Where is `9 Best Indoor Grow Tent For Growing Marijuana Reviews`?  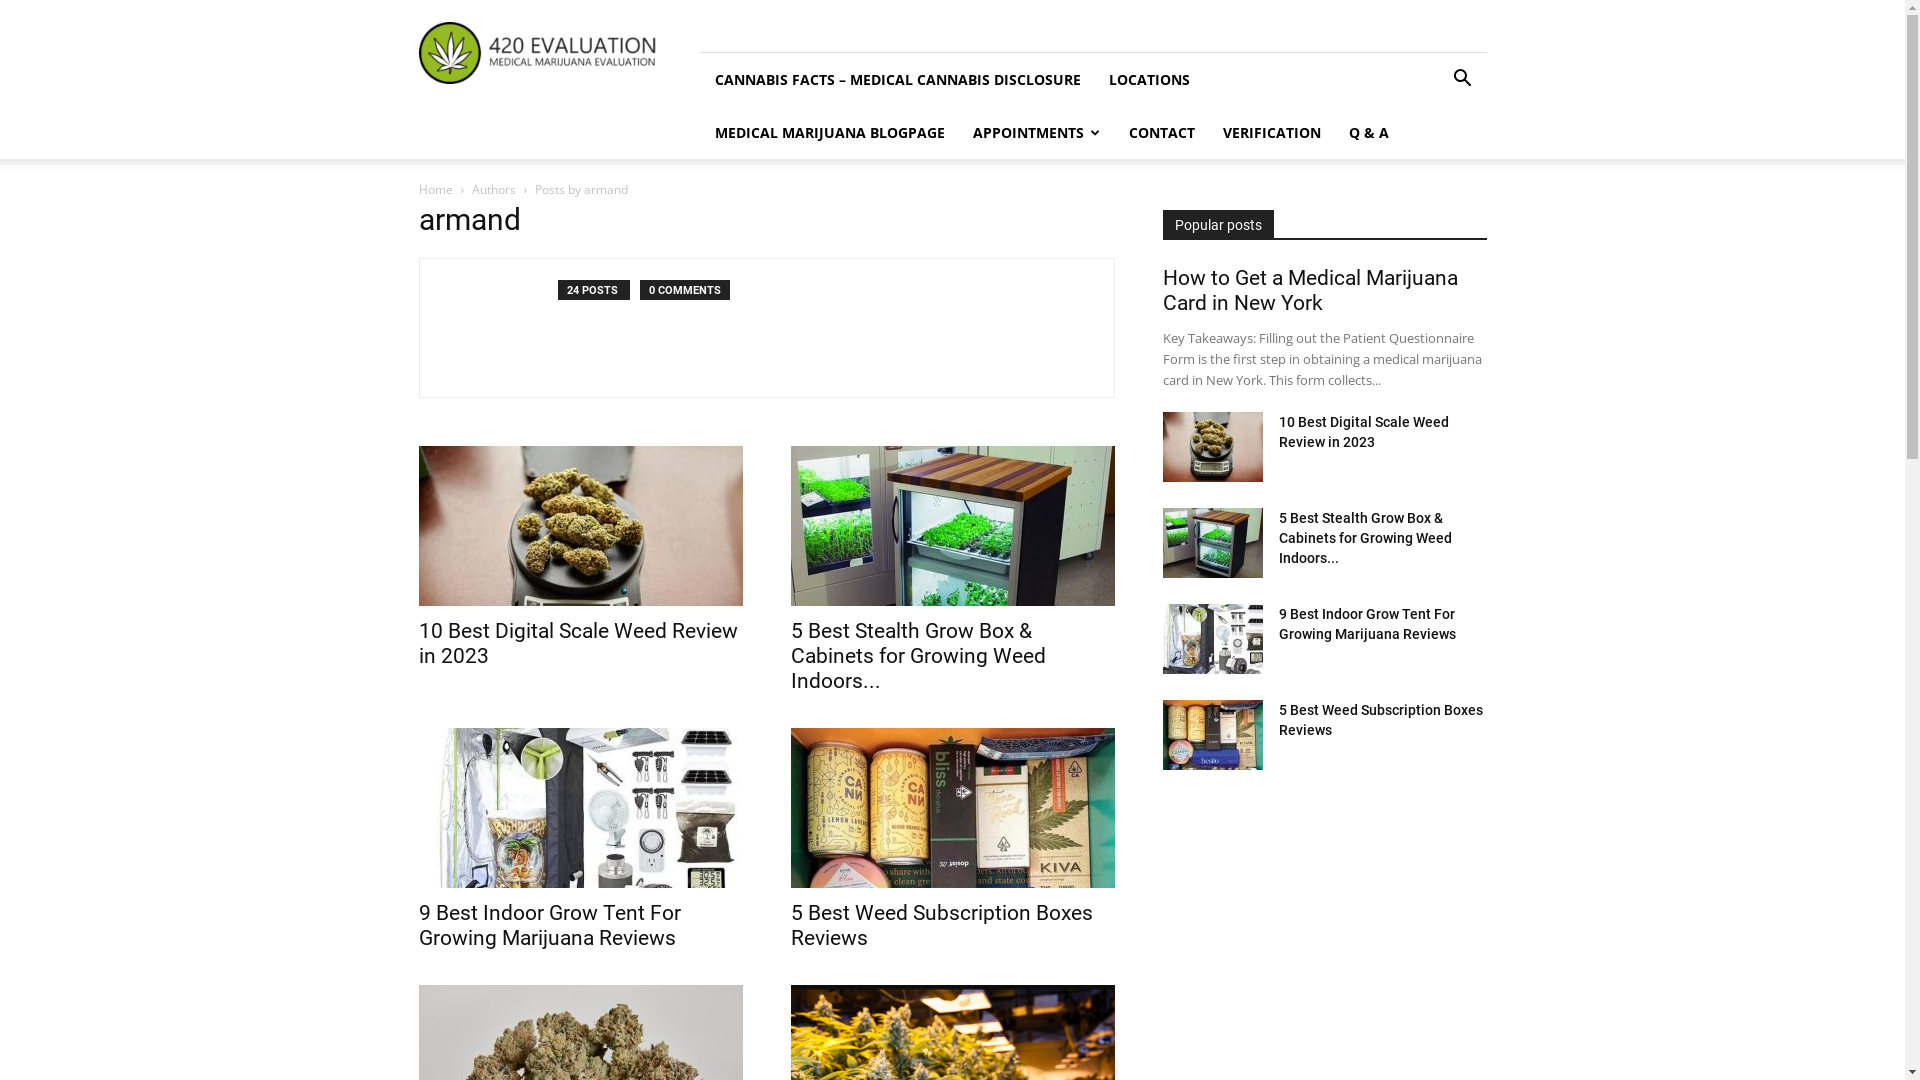 9 Best Indoor Grow Tent For Growing Marijuana Reviews is located at coordinates (580, 808).